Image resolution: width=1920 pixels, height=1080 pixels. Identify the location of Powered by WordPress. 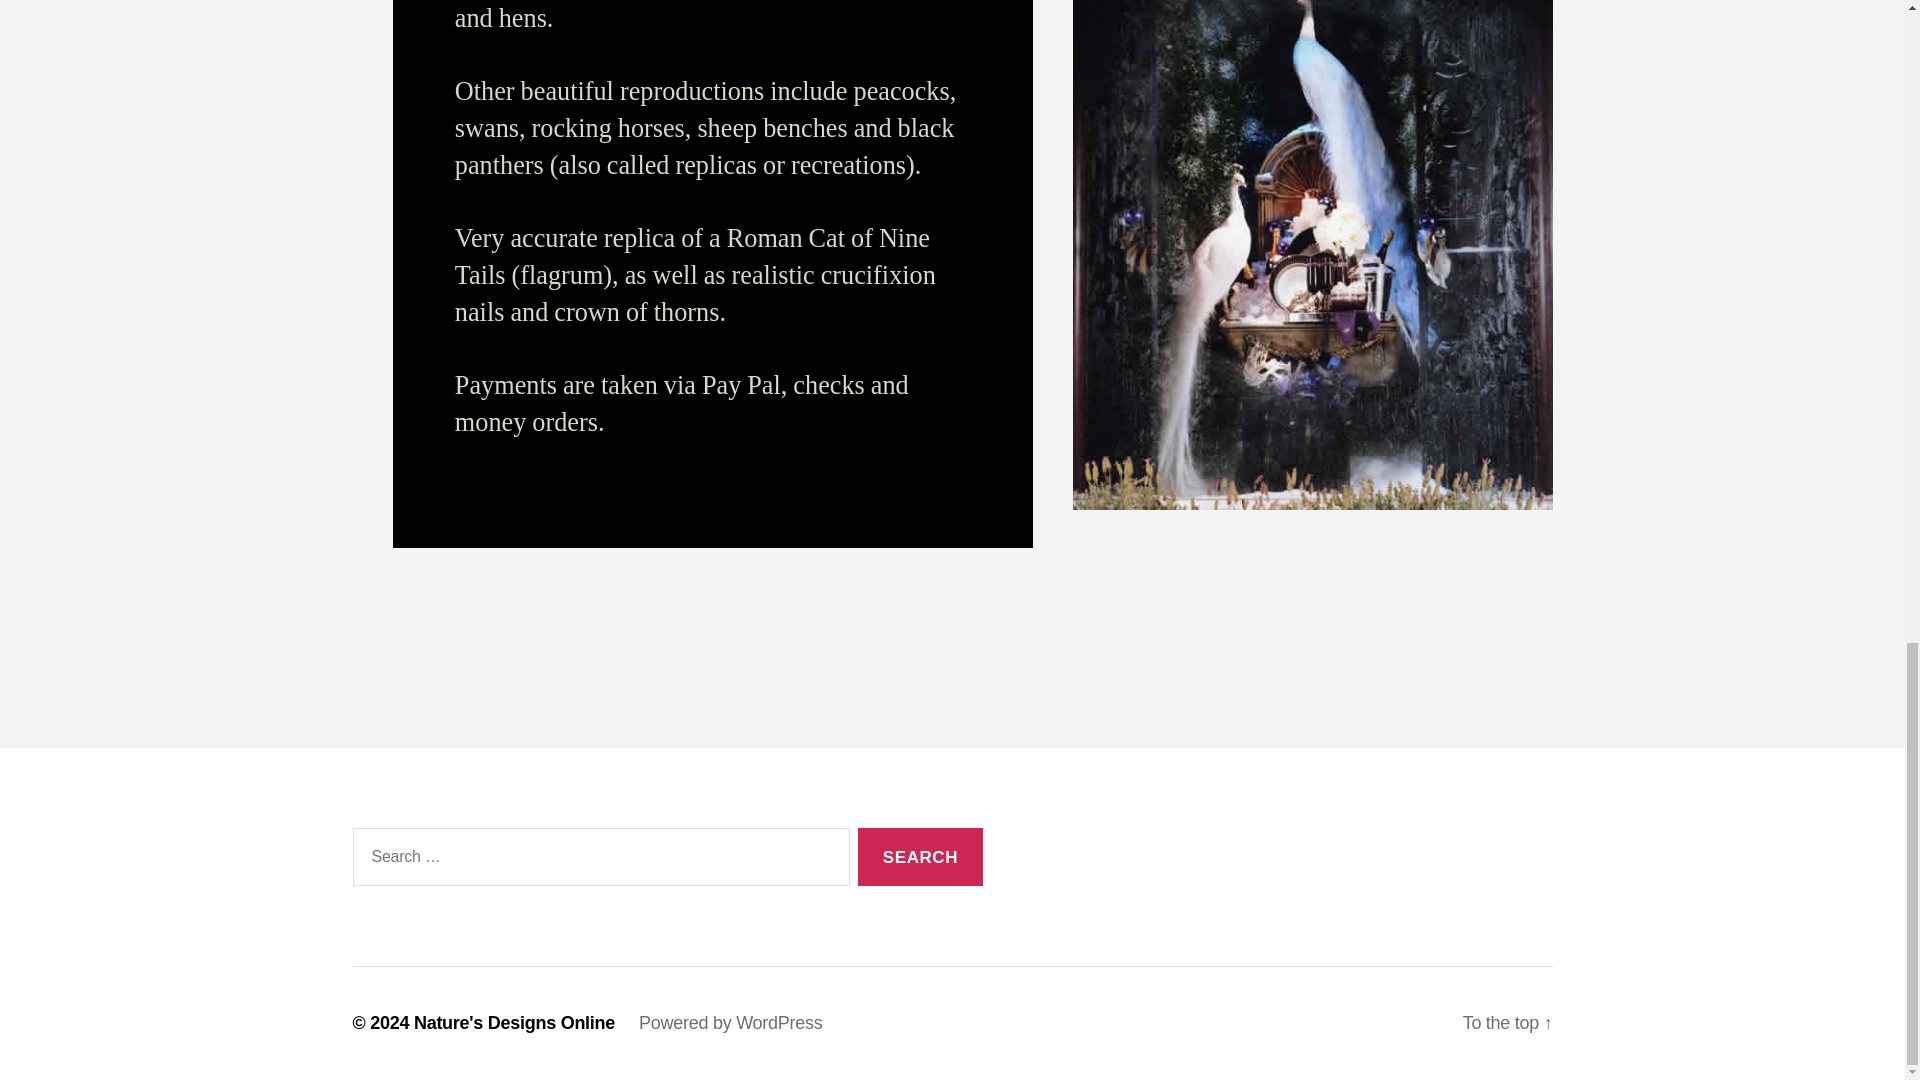
(730, 1022).